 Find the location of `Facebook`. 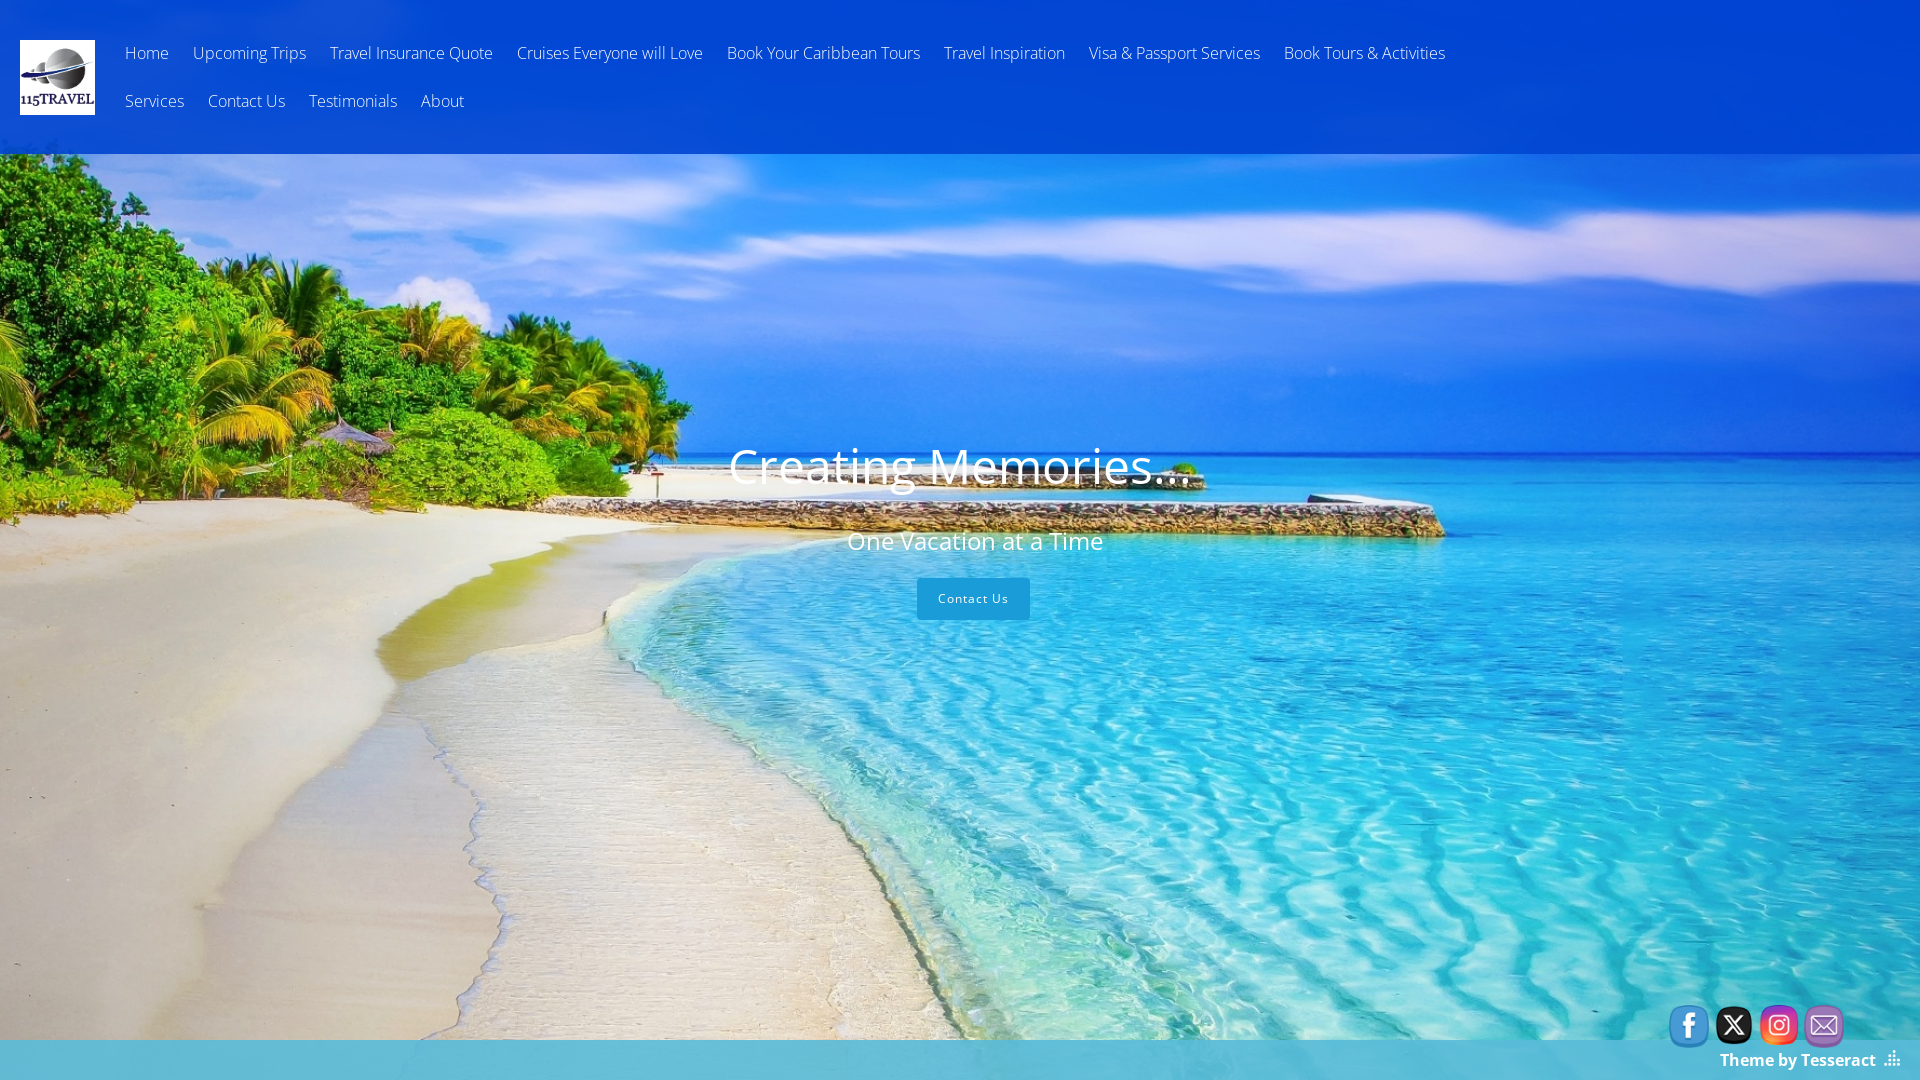

Facebook is located at coordinates (1689, 1026).